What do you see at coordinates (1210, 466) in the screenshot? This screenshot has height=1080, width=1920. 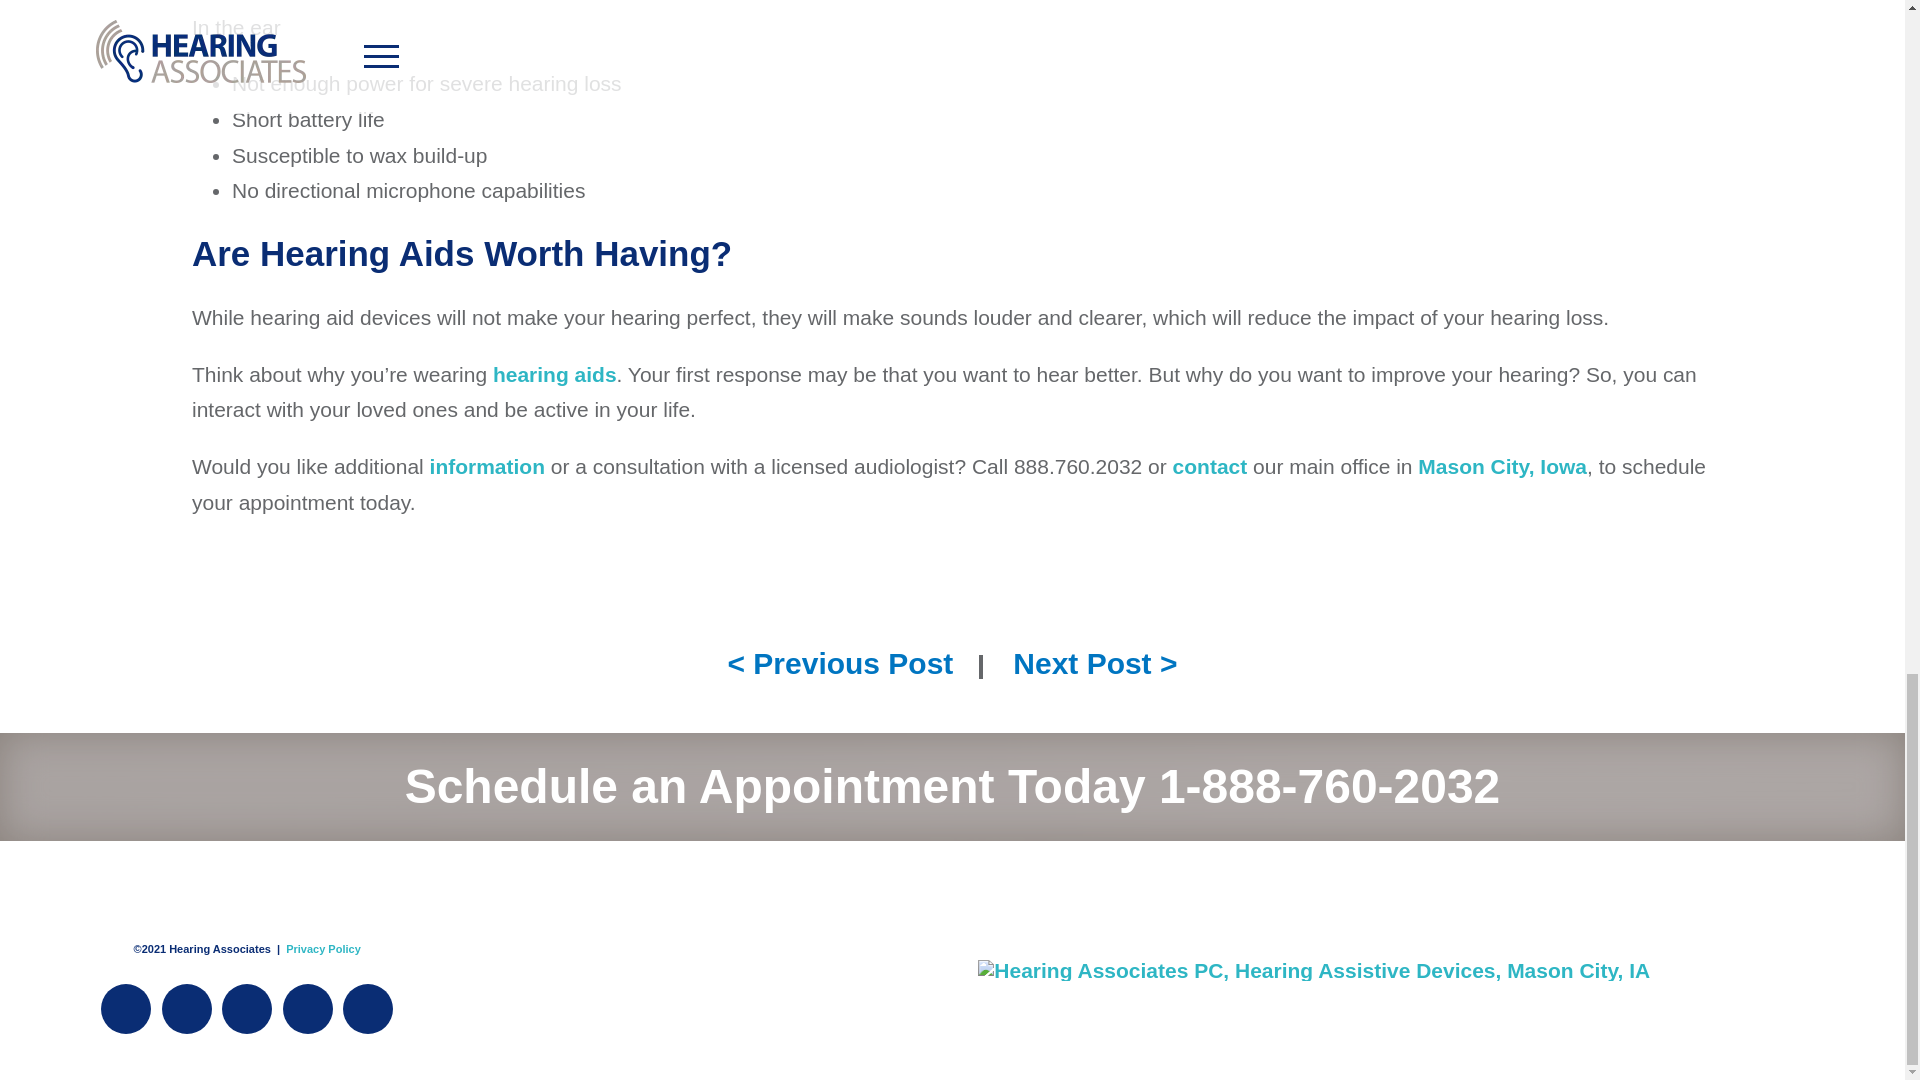 I see `contact` at bounding box center [1210, 466].